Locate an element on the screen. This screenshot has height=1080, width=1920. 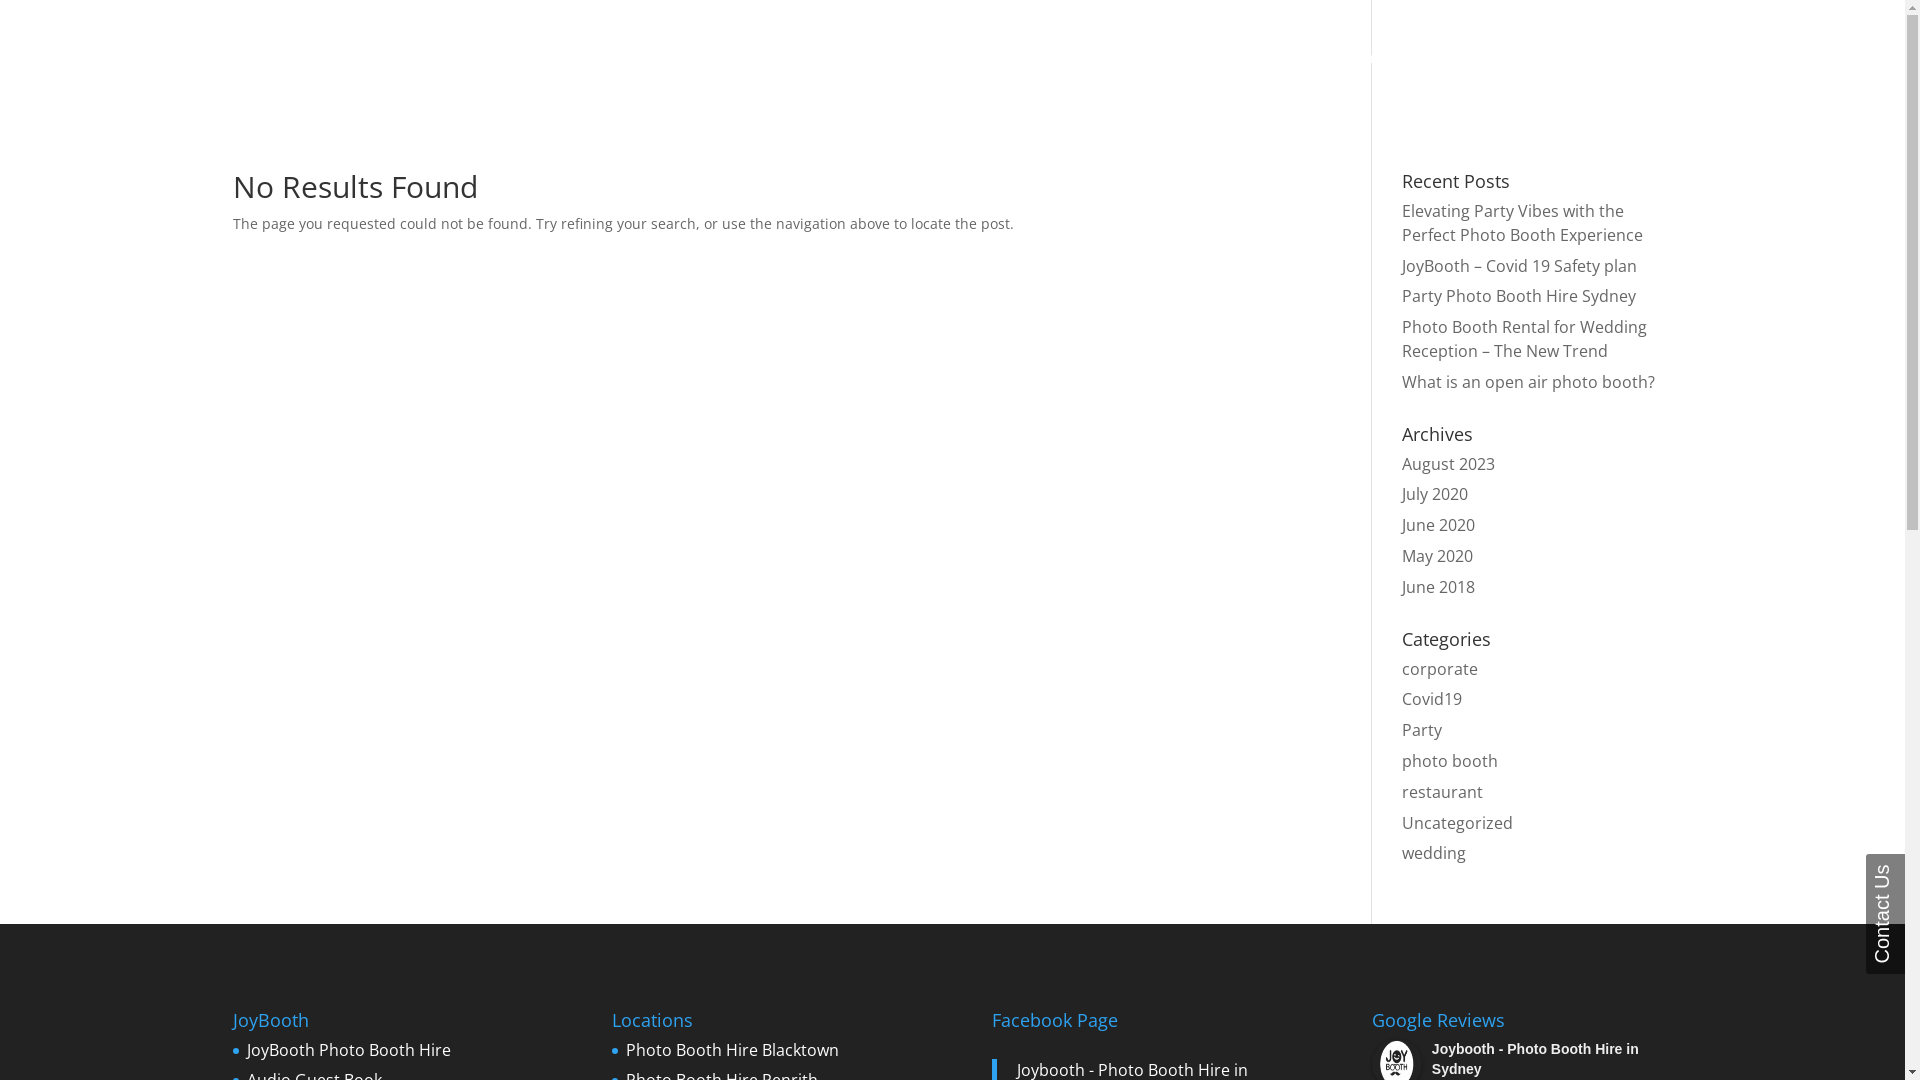
June 2020 is located at coordinates (1438, 525).